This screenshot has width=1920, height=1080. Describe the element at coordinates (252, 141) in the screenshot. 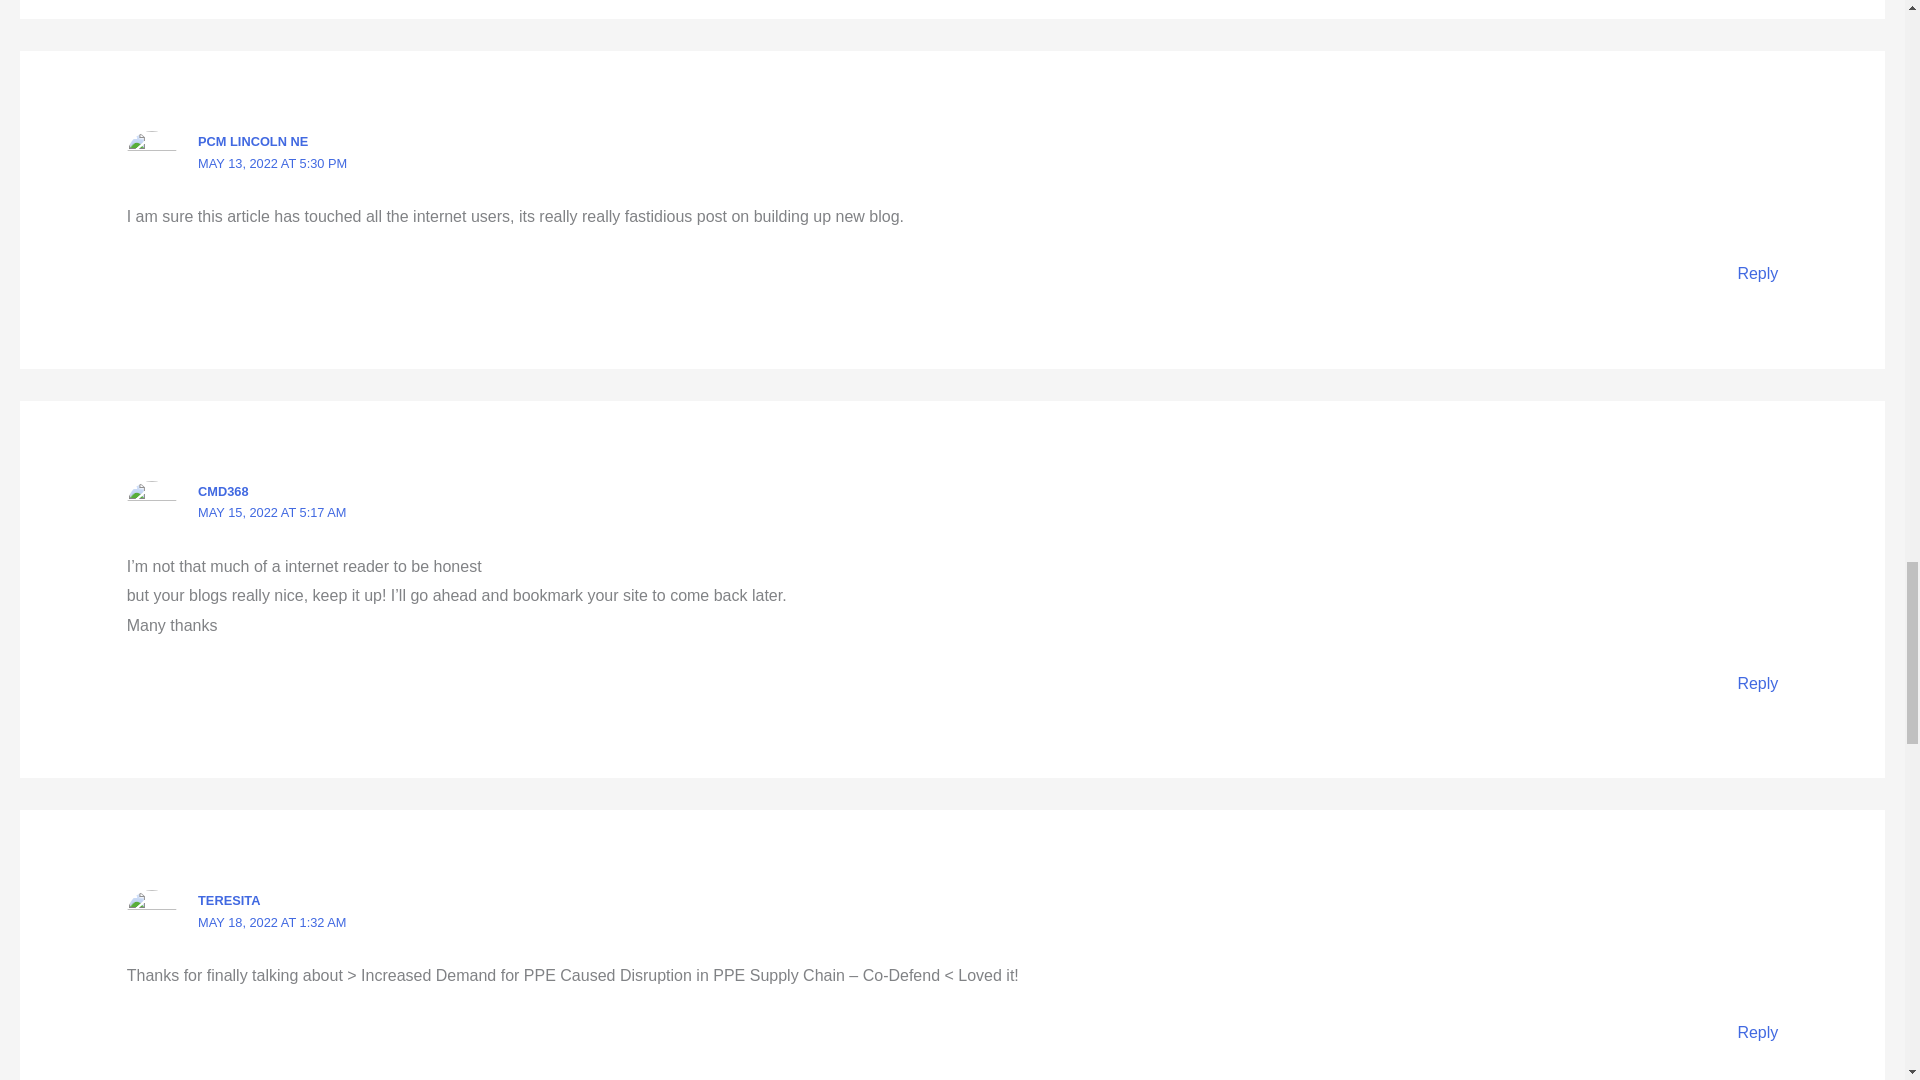

I see `PCM LINCOLN NE` at that location.